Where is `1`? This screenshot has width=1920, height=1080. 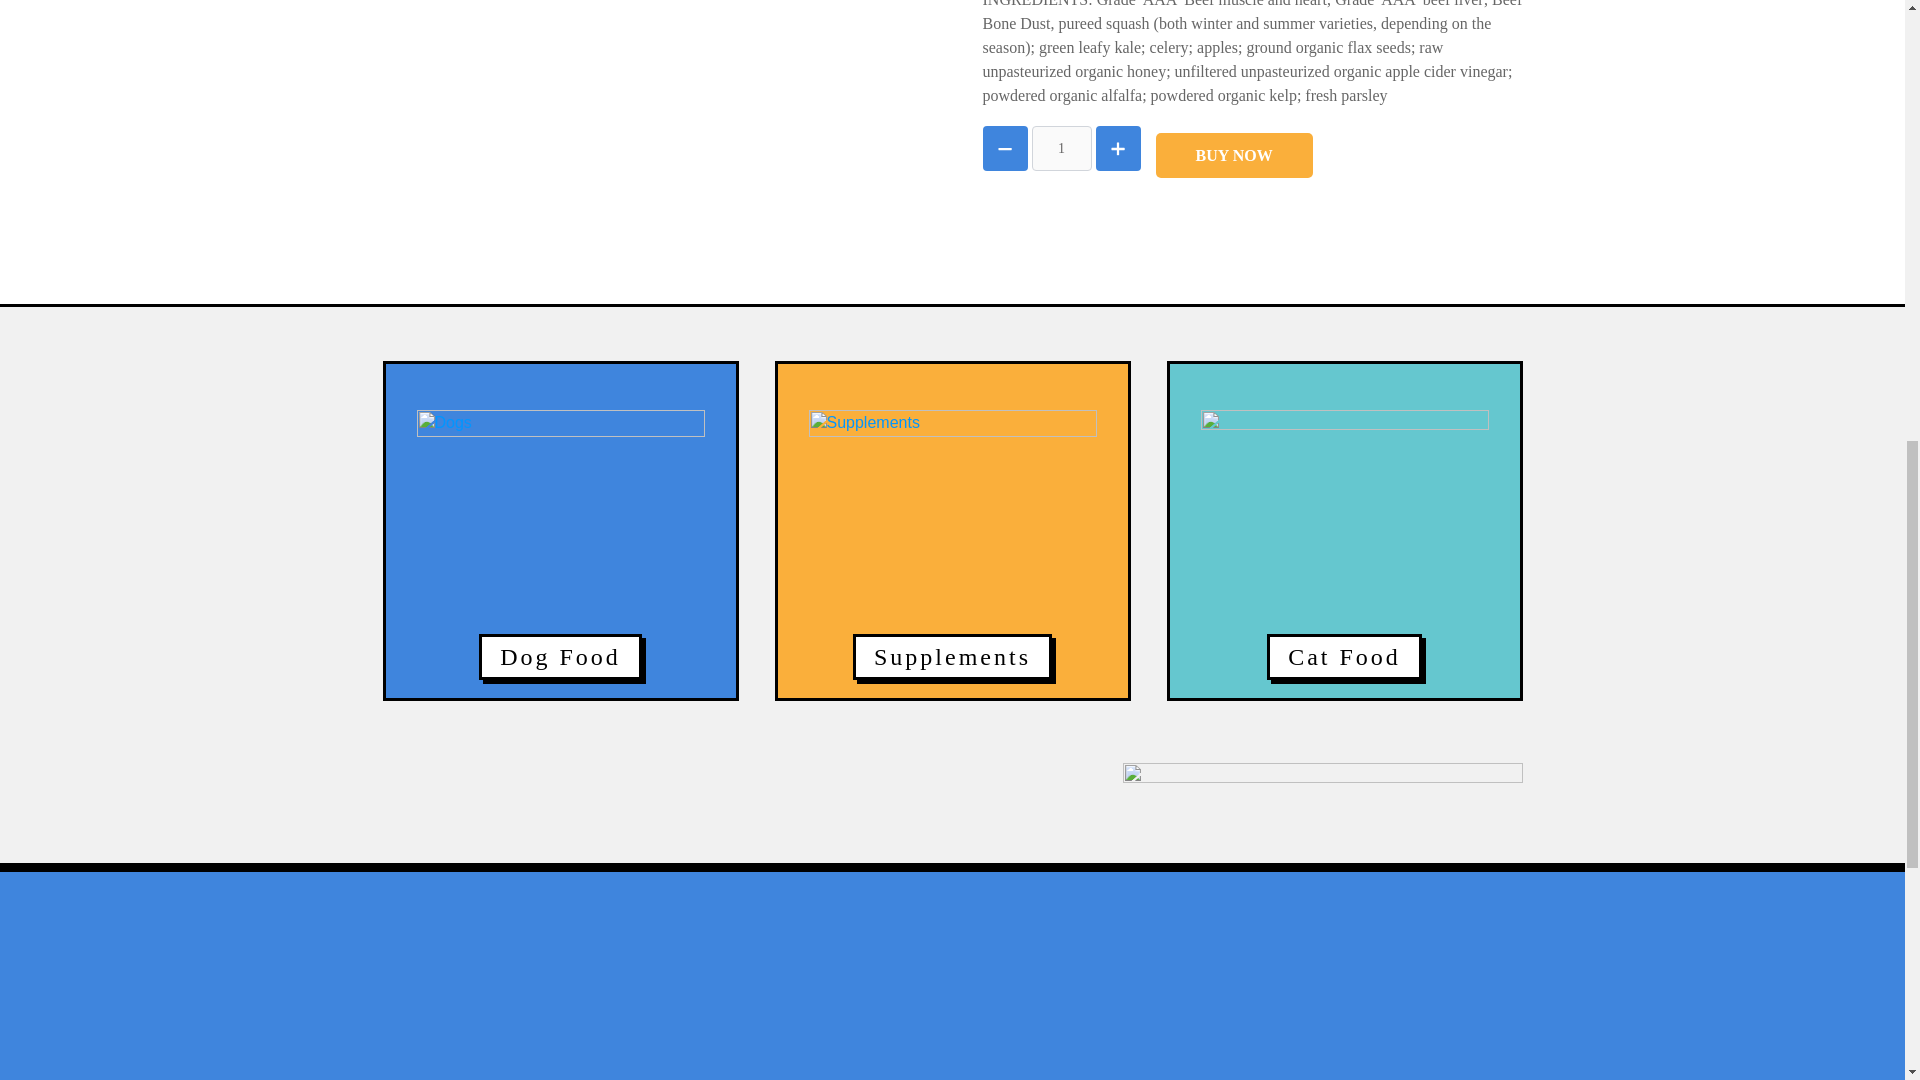
1 is located at coordinates (1062, 148).